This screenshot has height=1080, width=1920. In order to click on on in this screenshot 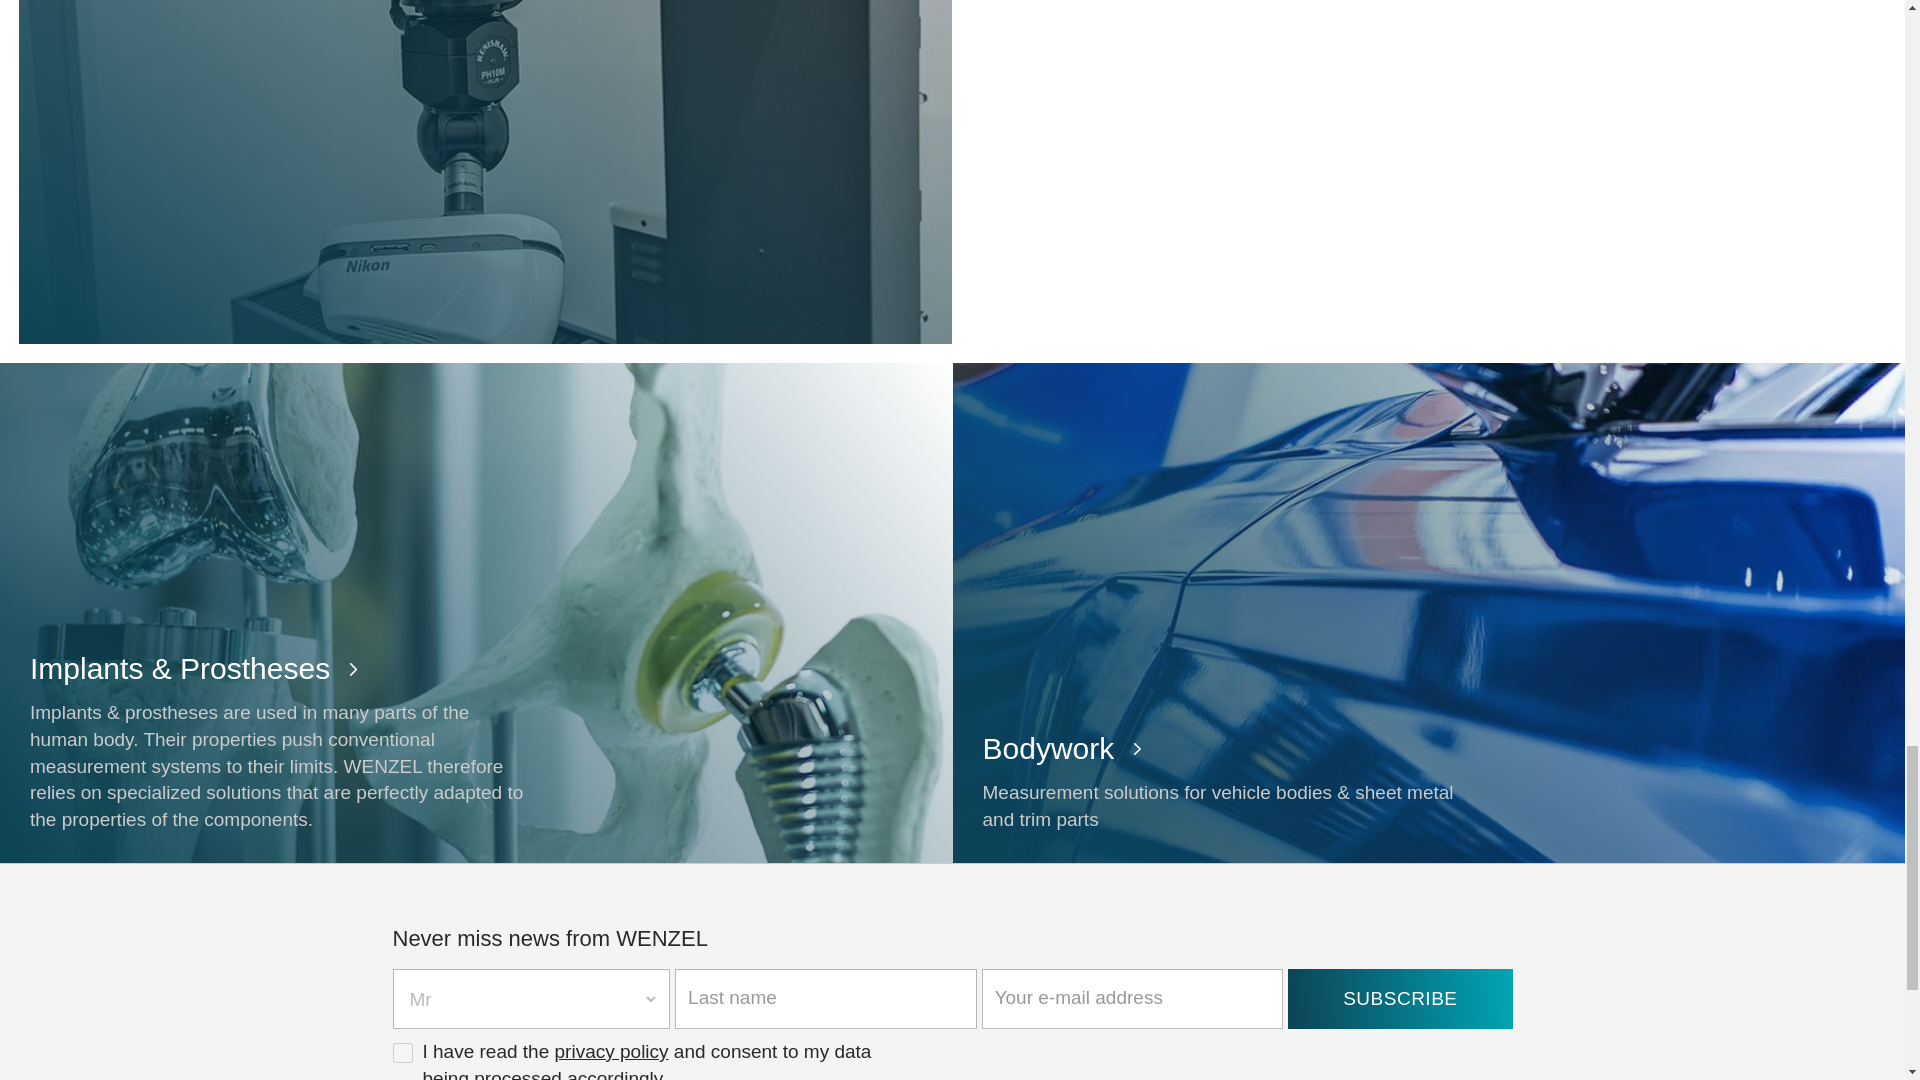, I will do `click(402, 1052)`.